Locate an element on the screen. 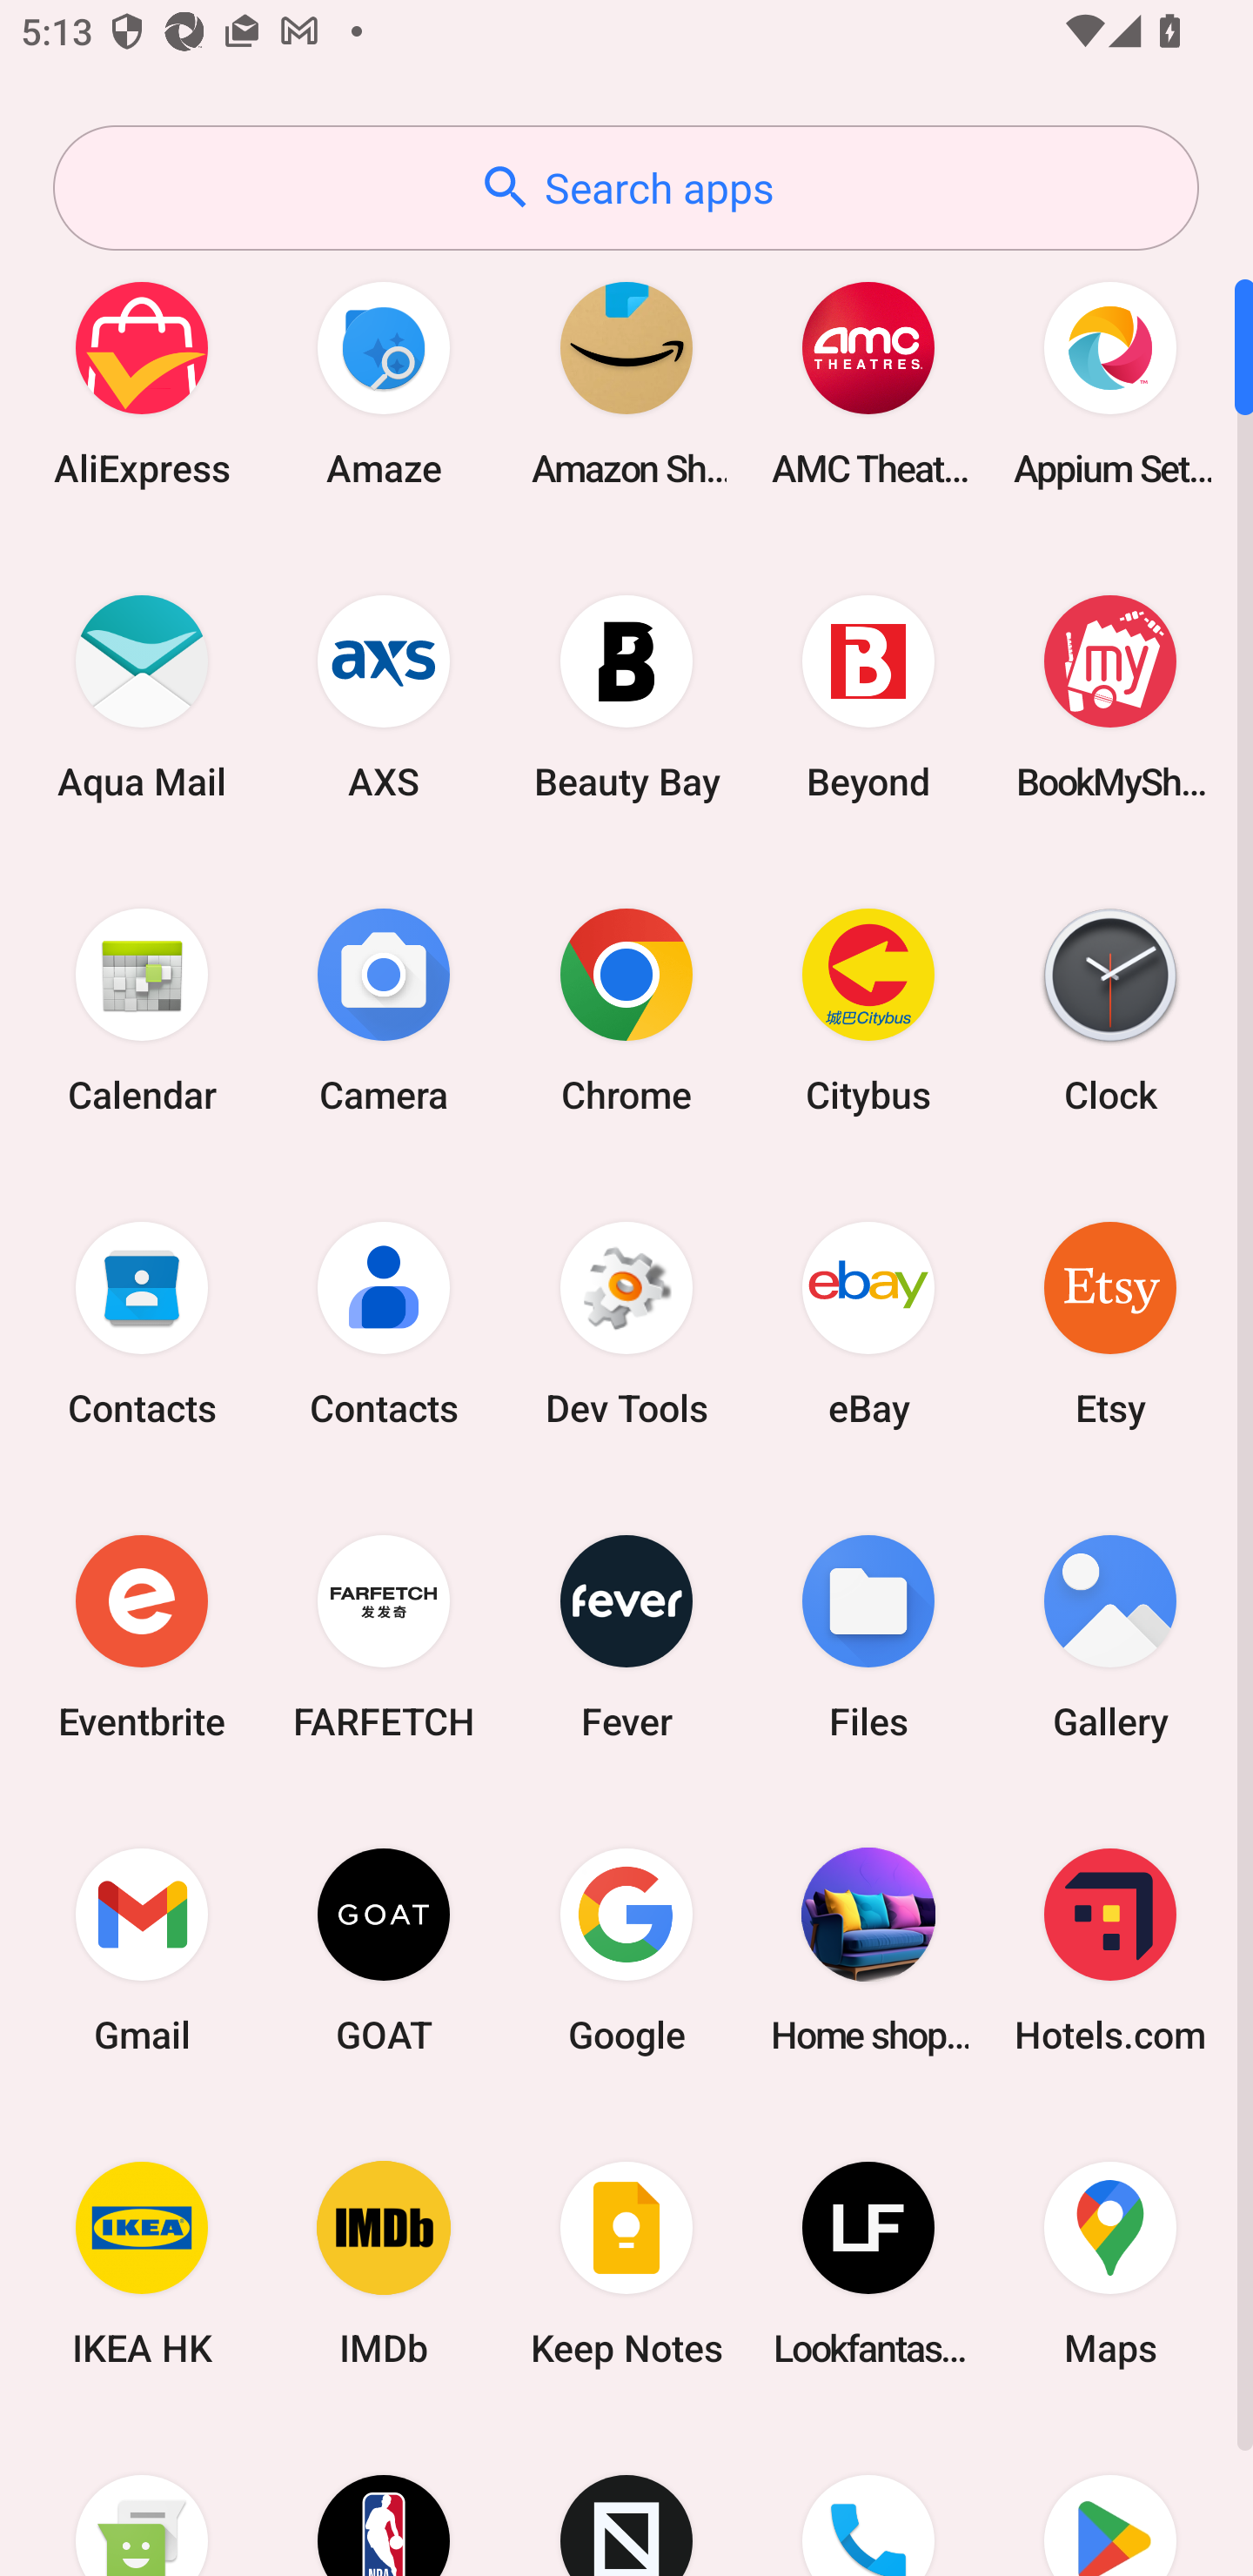 This screenshot has height=2576, width=1253. Calendar is located at coordinates (142, 1010).